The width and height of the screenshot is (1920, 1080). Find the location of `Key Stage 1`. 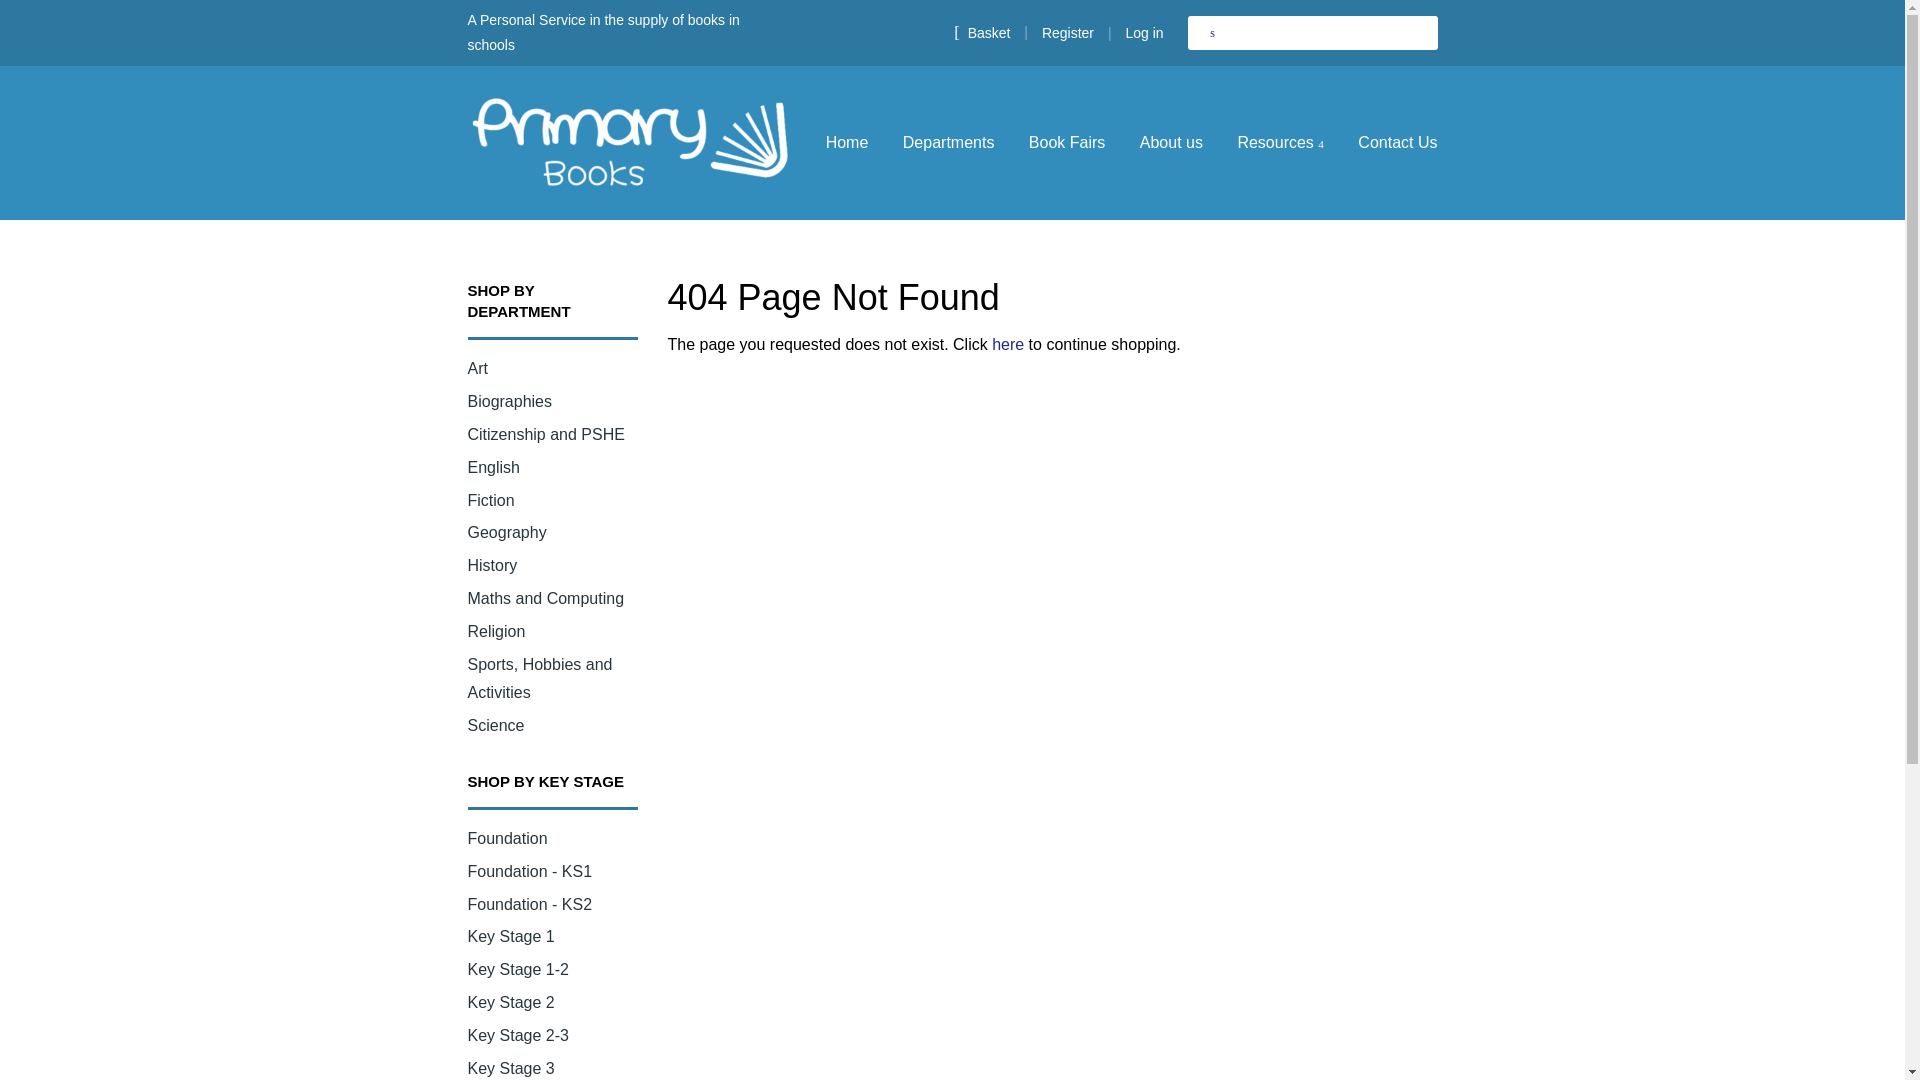

Key Stage 1 is located at coordinates (511, 936).